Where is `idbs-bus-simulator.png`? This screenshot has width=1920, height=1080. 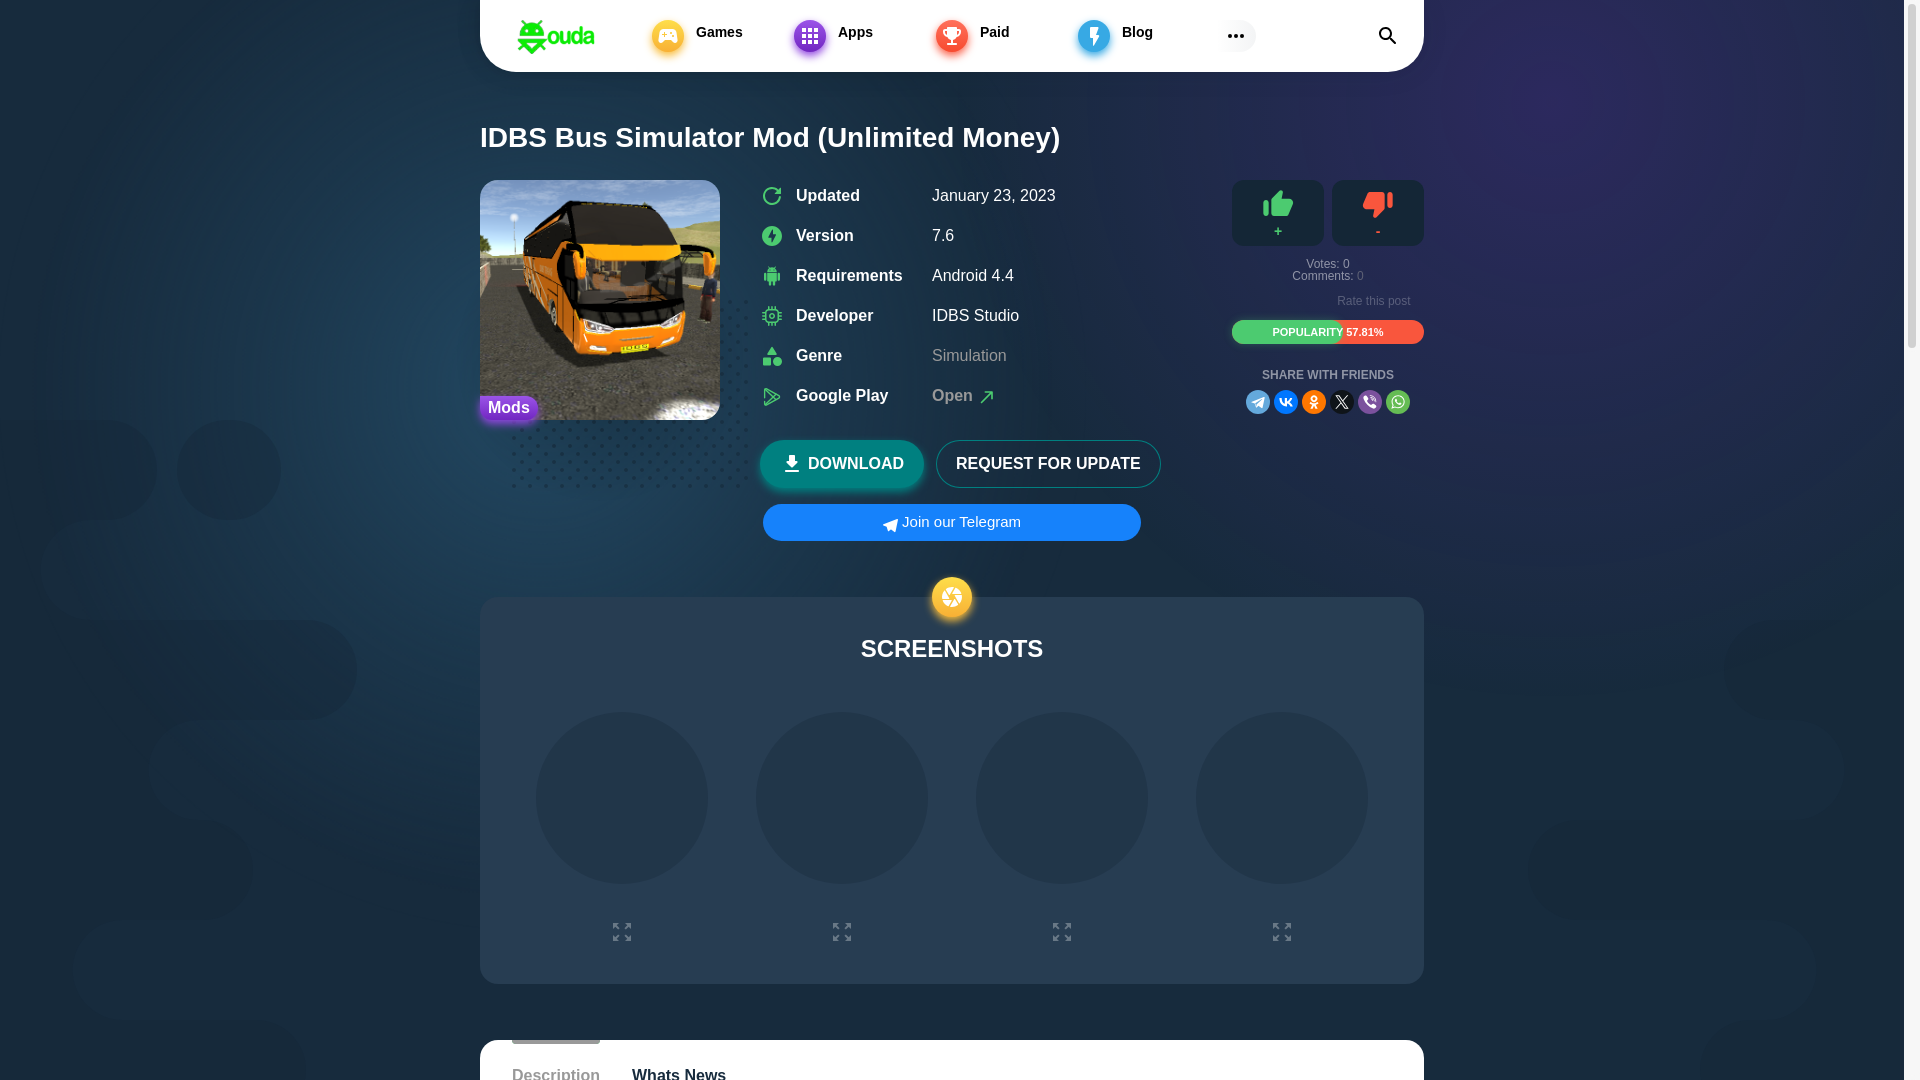 idbs-bus-simulator.png is located at coordinates (1378, 213).